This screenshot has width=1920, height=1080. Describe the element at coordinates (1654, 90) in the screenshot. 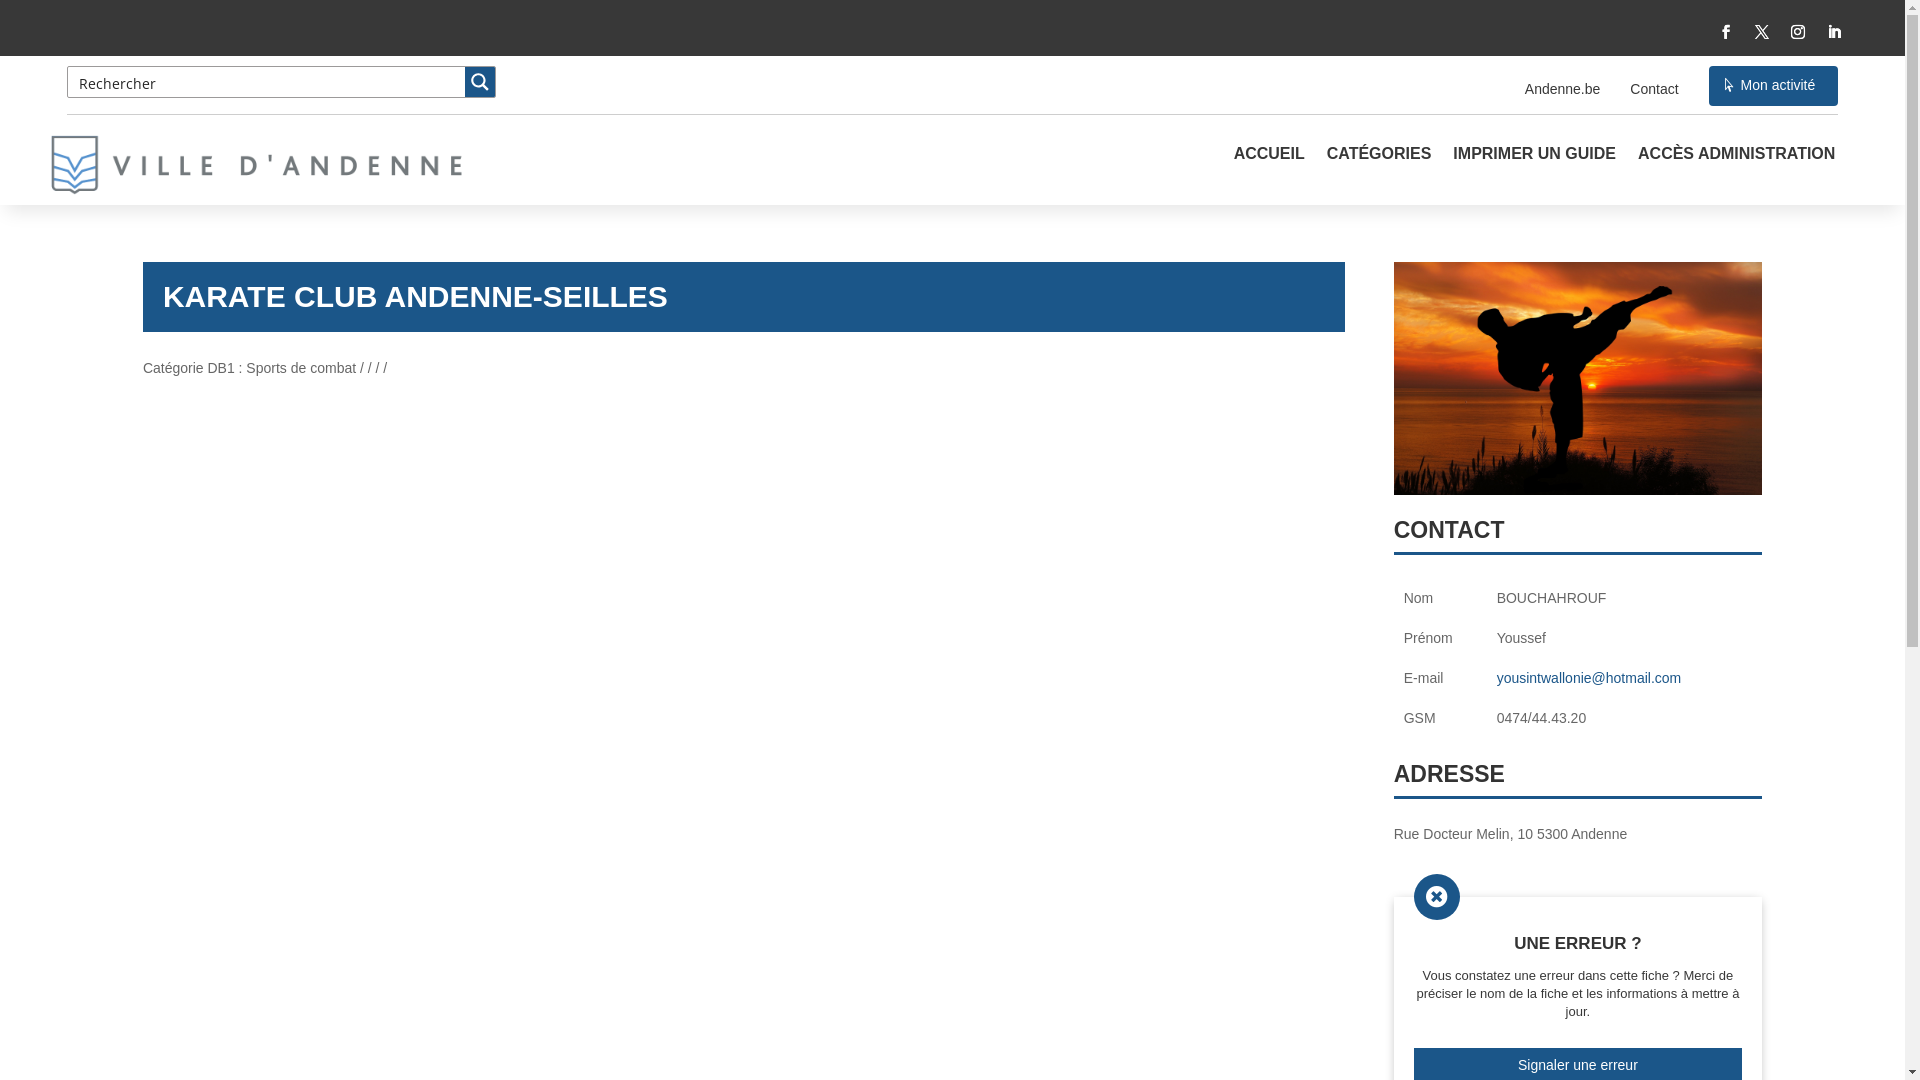

I see `Contact` at that location.